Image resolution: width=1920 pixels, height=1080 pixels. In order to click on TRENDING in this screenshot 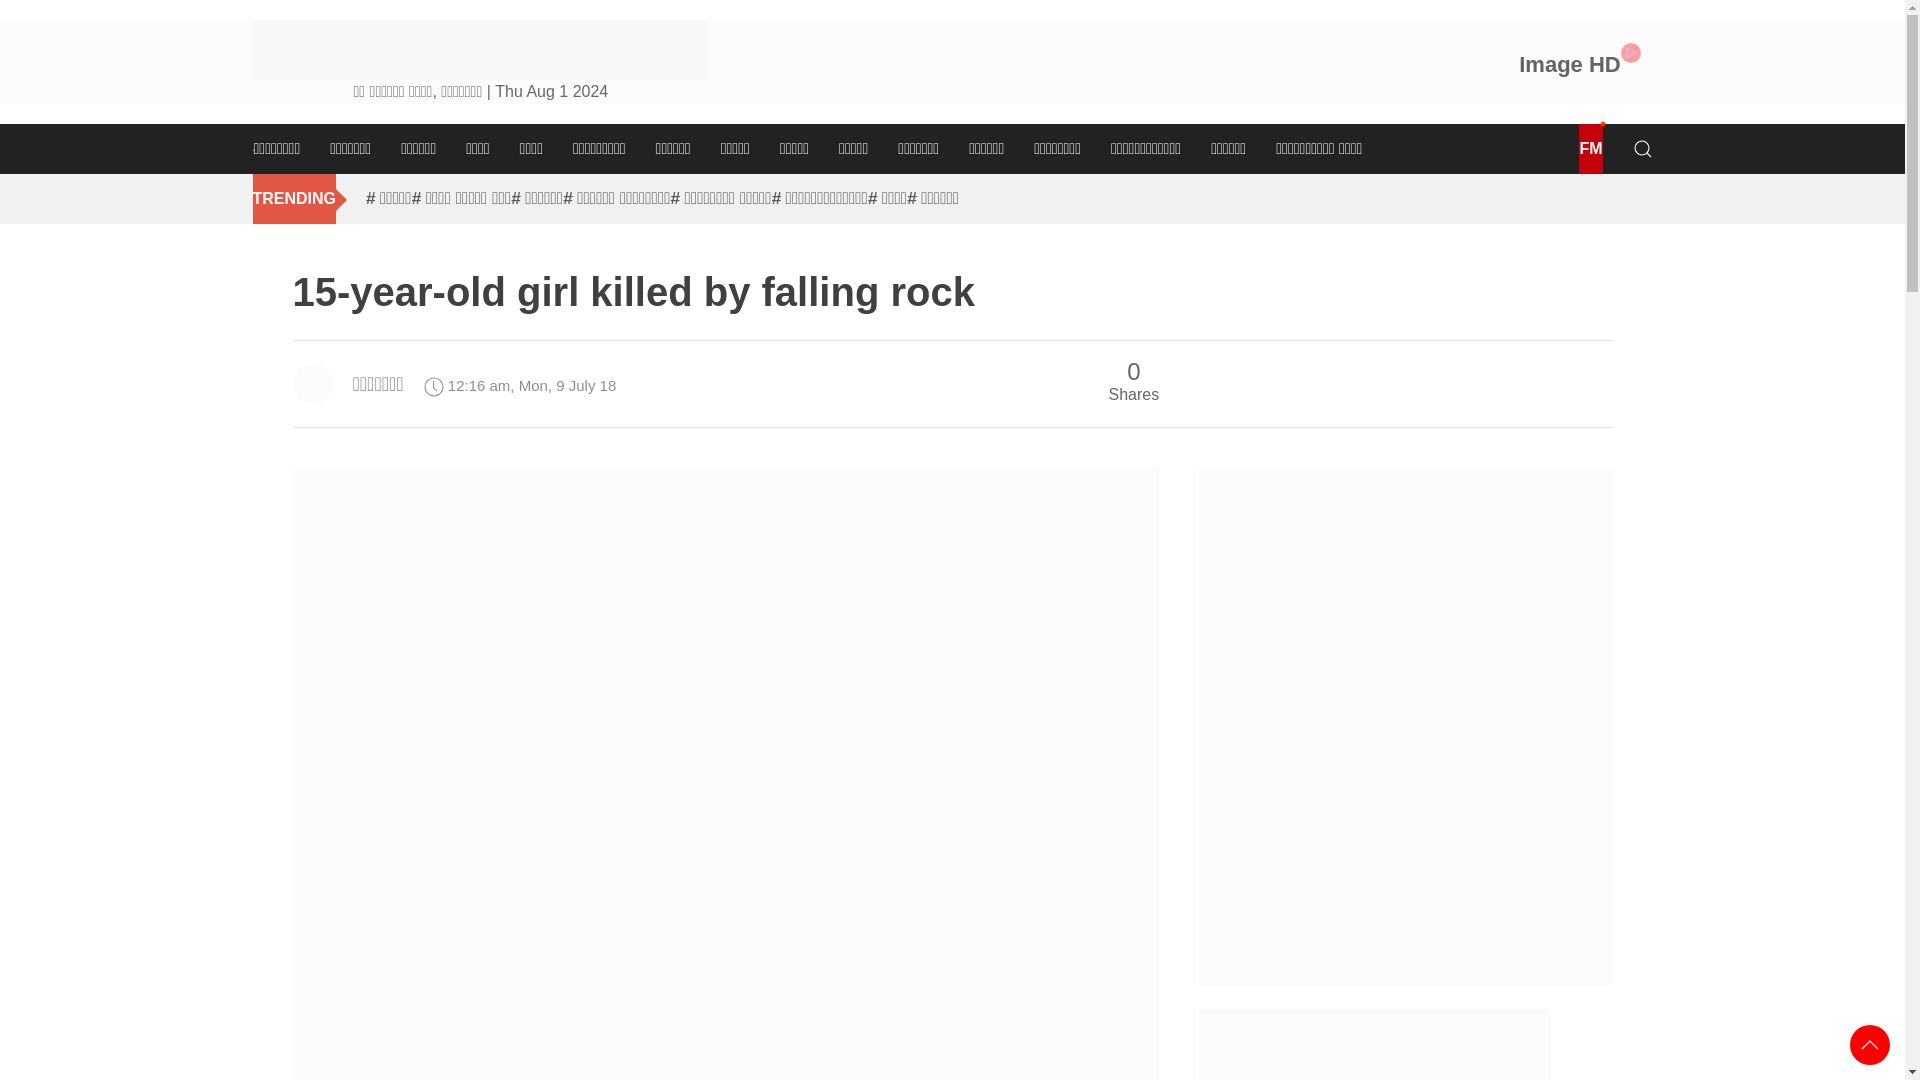, I will do `click(294, 198)`.